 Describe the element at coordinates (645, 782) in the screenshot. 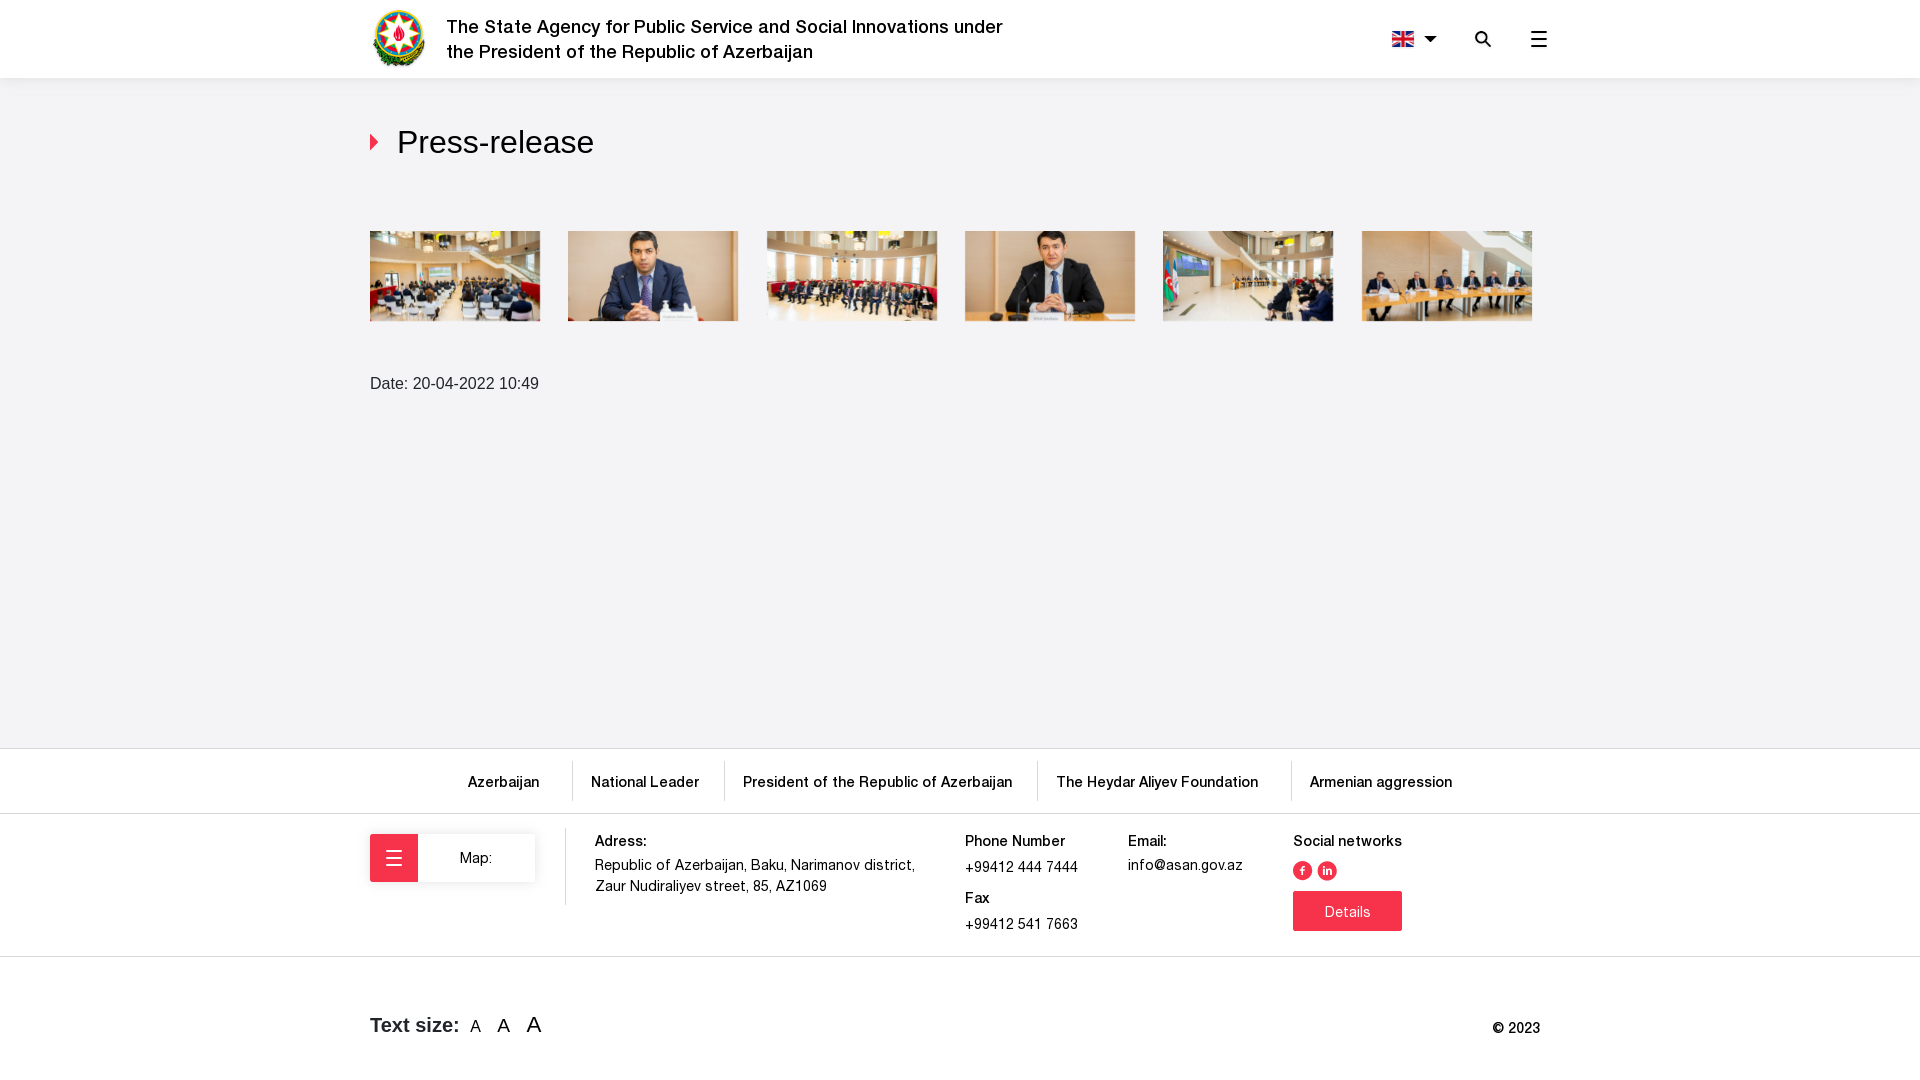

I see `National Leader` at that location.